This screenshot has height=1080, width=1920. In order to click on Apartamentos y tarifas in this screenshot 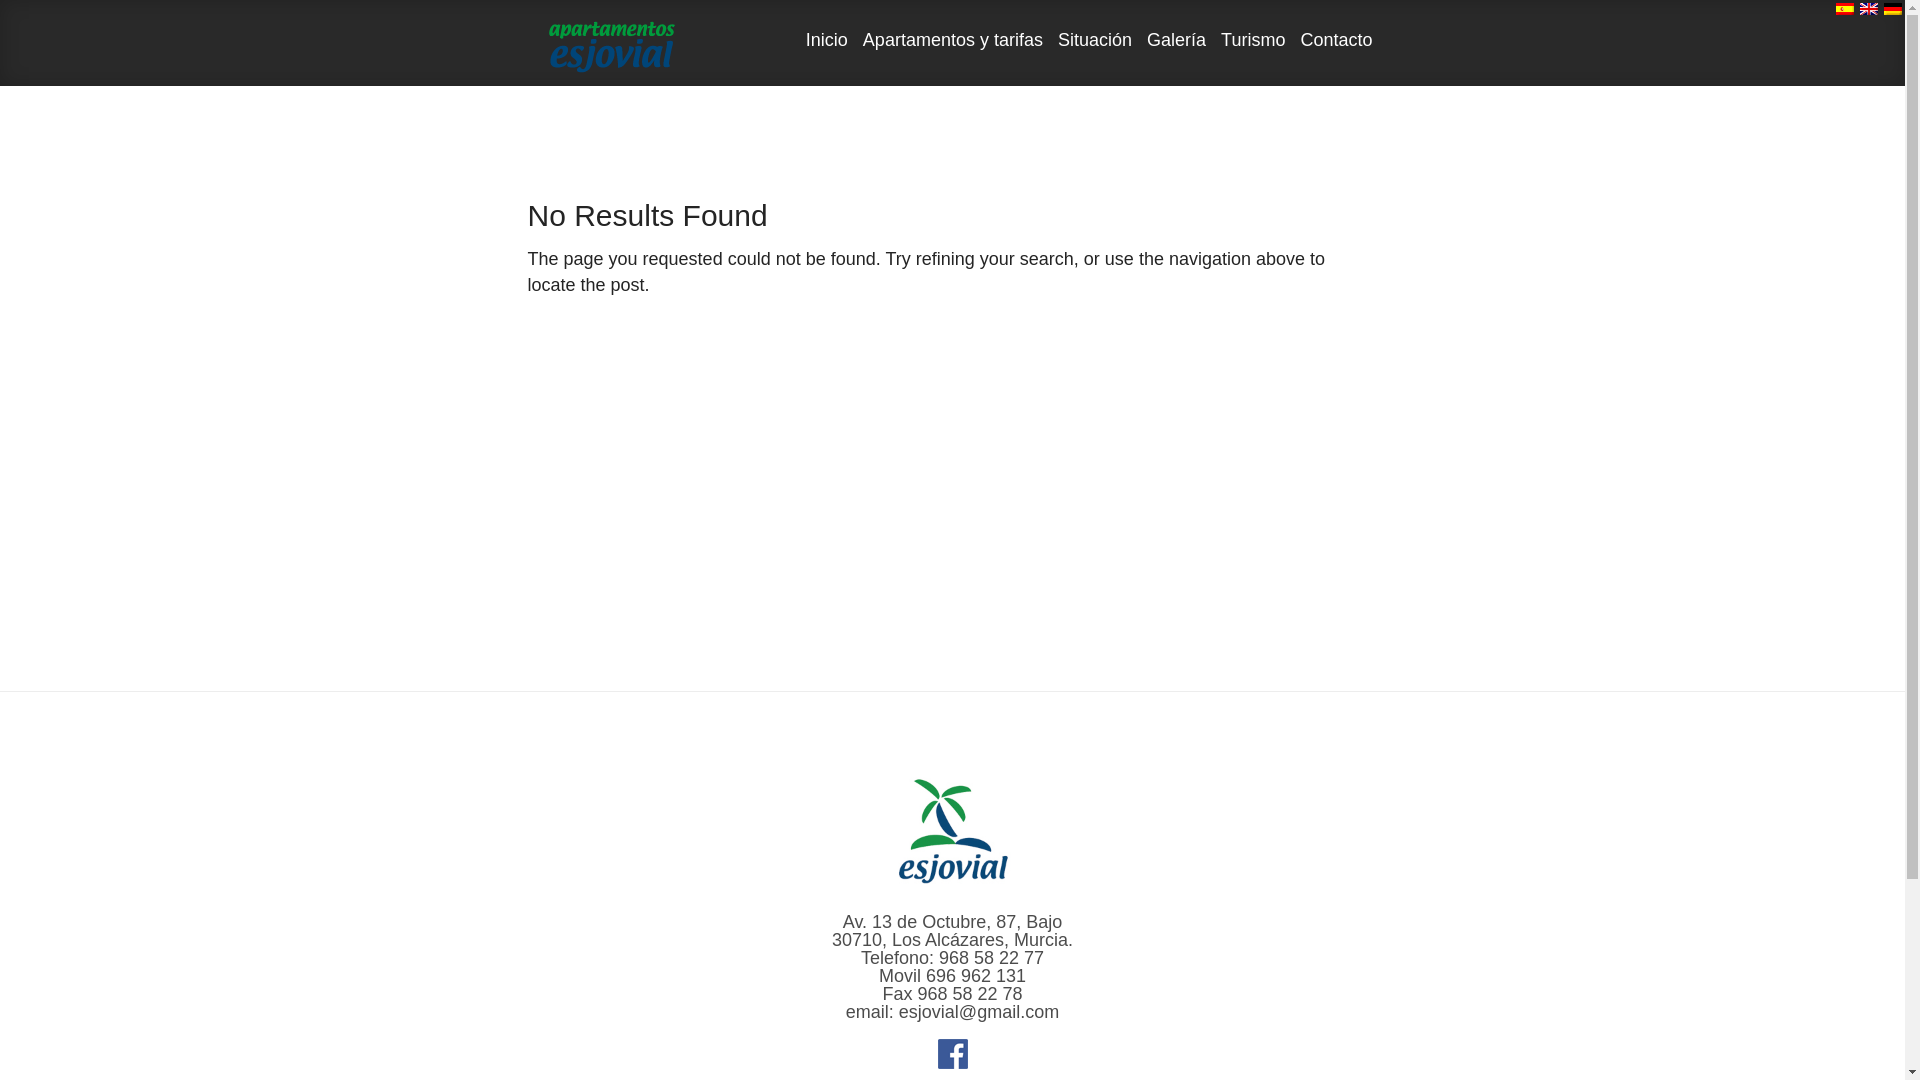, I will do `click(953, 58)`.